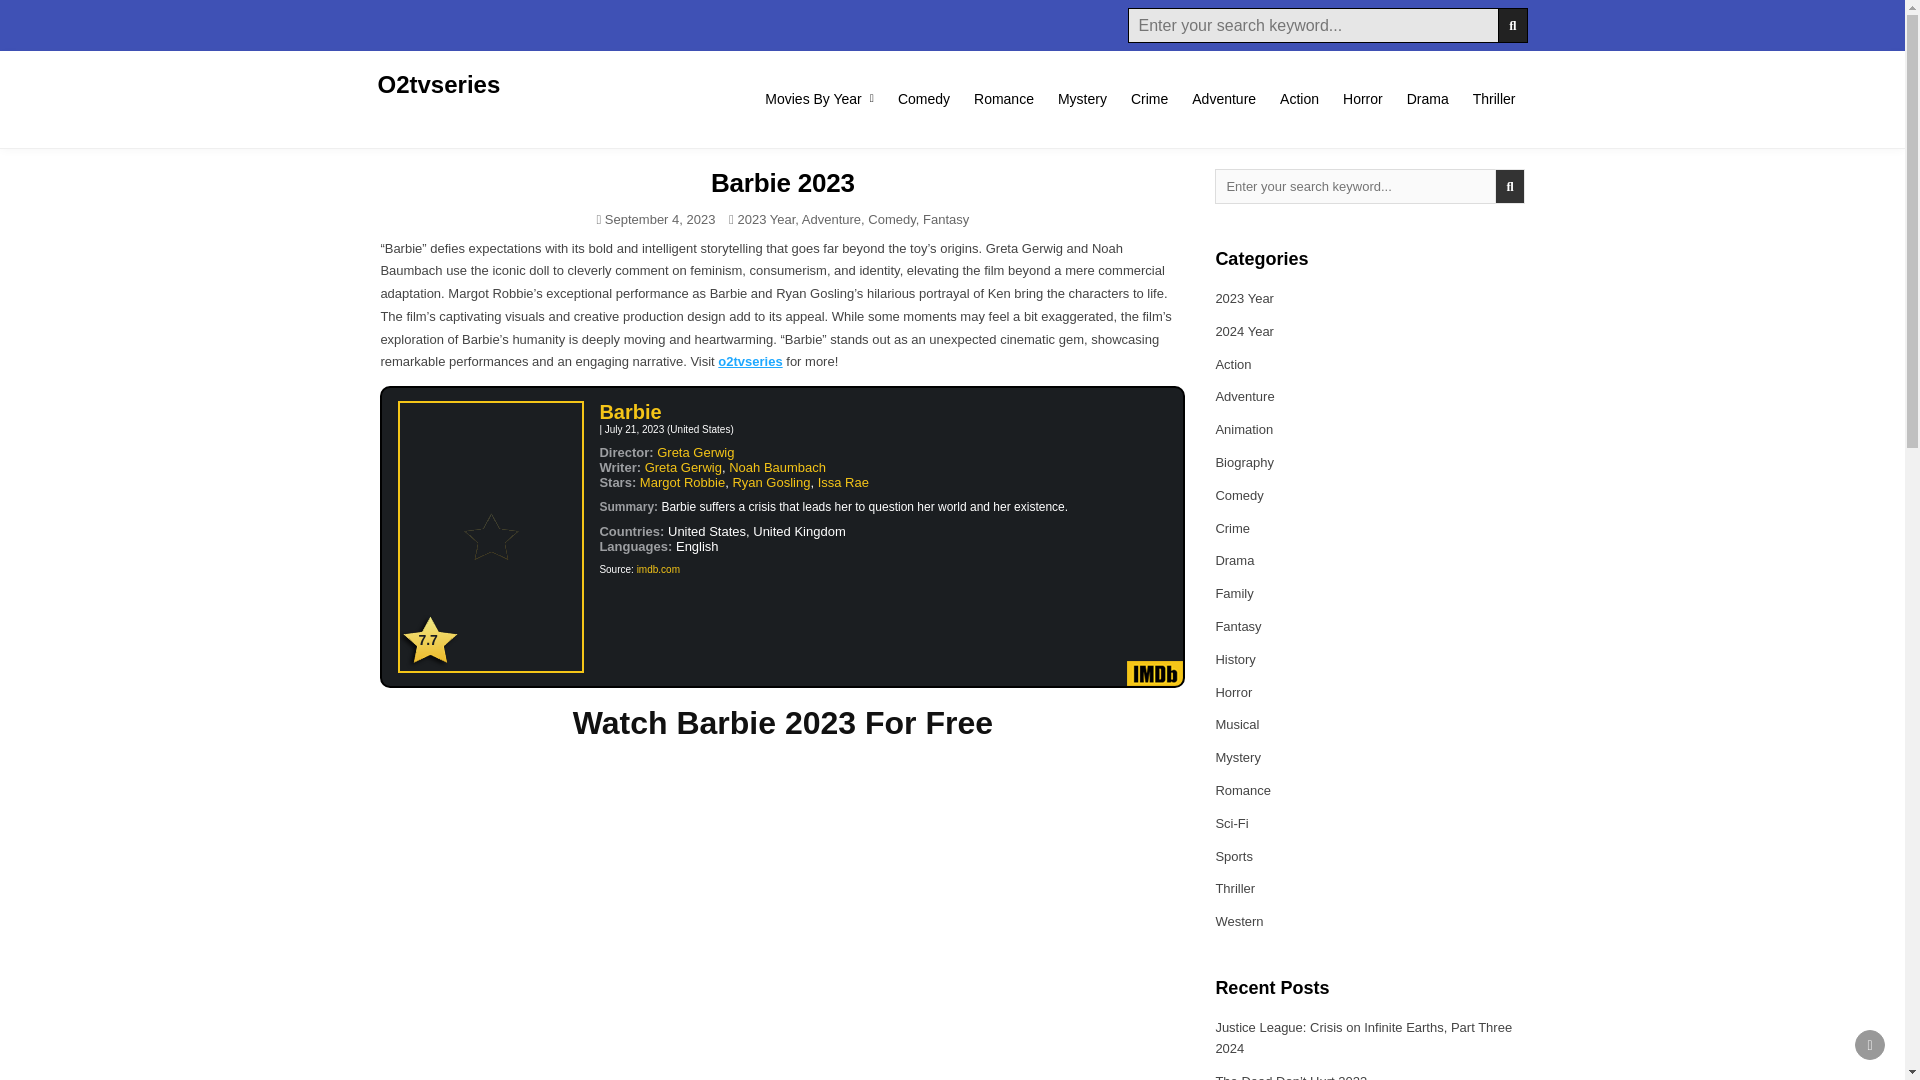  Describe the element at coordinates (1082, 98) in the screenshot. I see `Mystery` at that location.